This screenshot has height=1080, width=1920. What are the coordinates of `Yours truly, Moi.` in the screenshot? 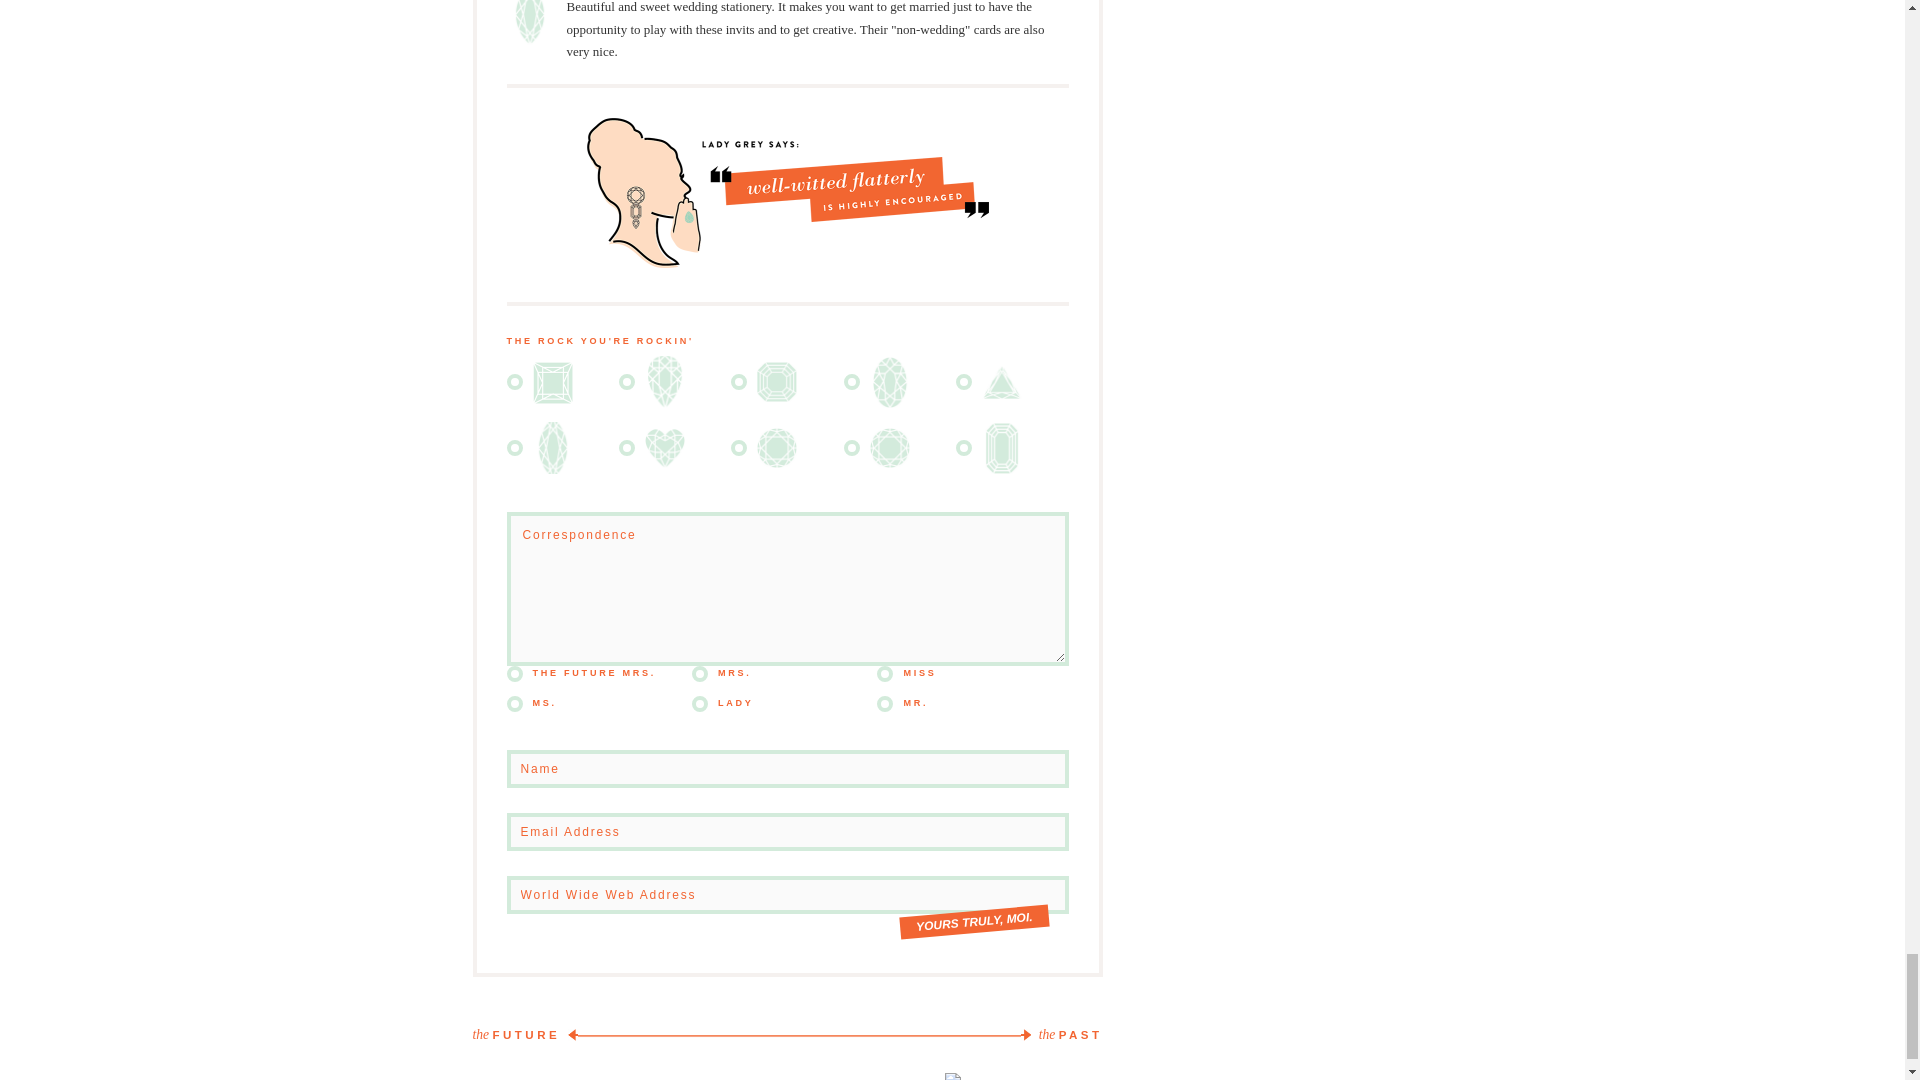 It's located at (973, 916).